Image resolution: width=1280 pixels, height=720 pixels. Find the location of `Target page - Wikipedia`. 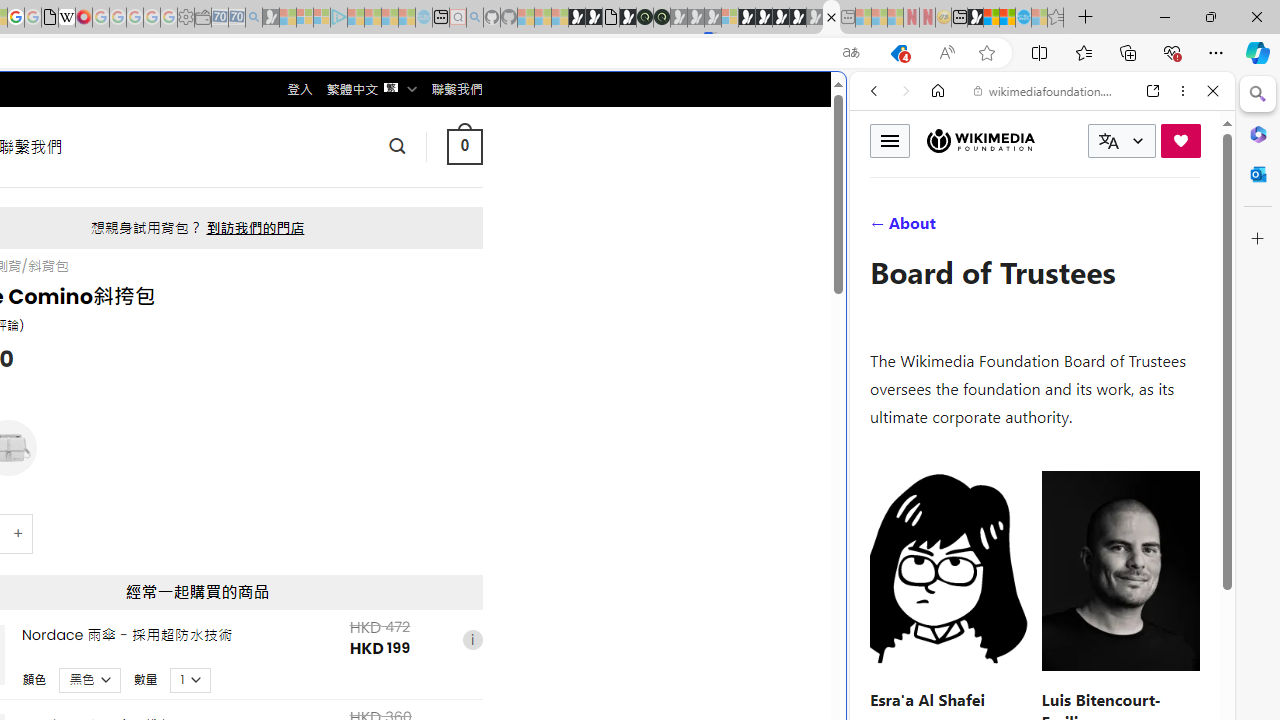

Target page - Wikipedia is located at coordinates (66, 18).